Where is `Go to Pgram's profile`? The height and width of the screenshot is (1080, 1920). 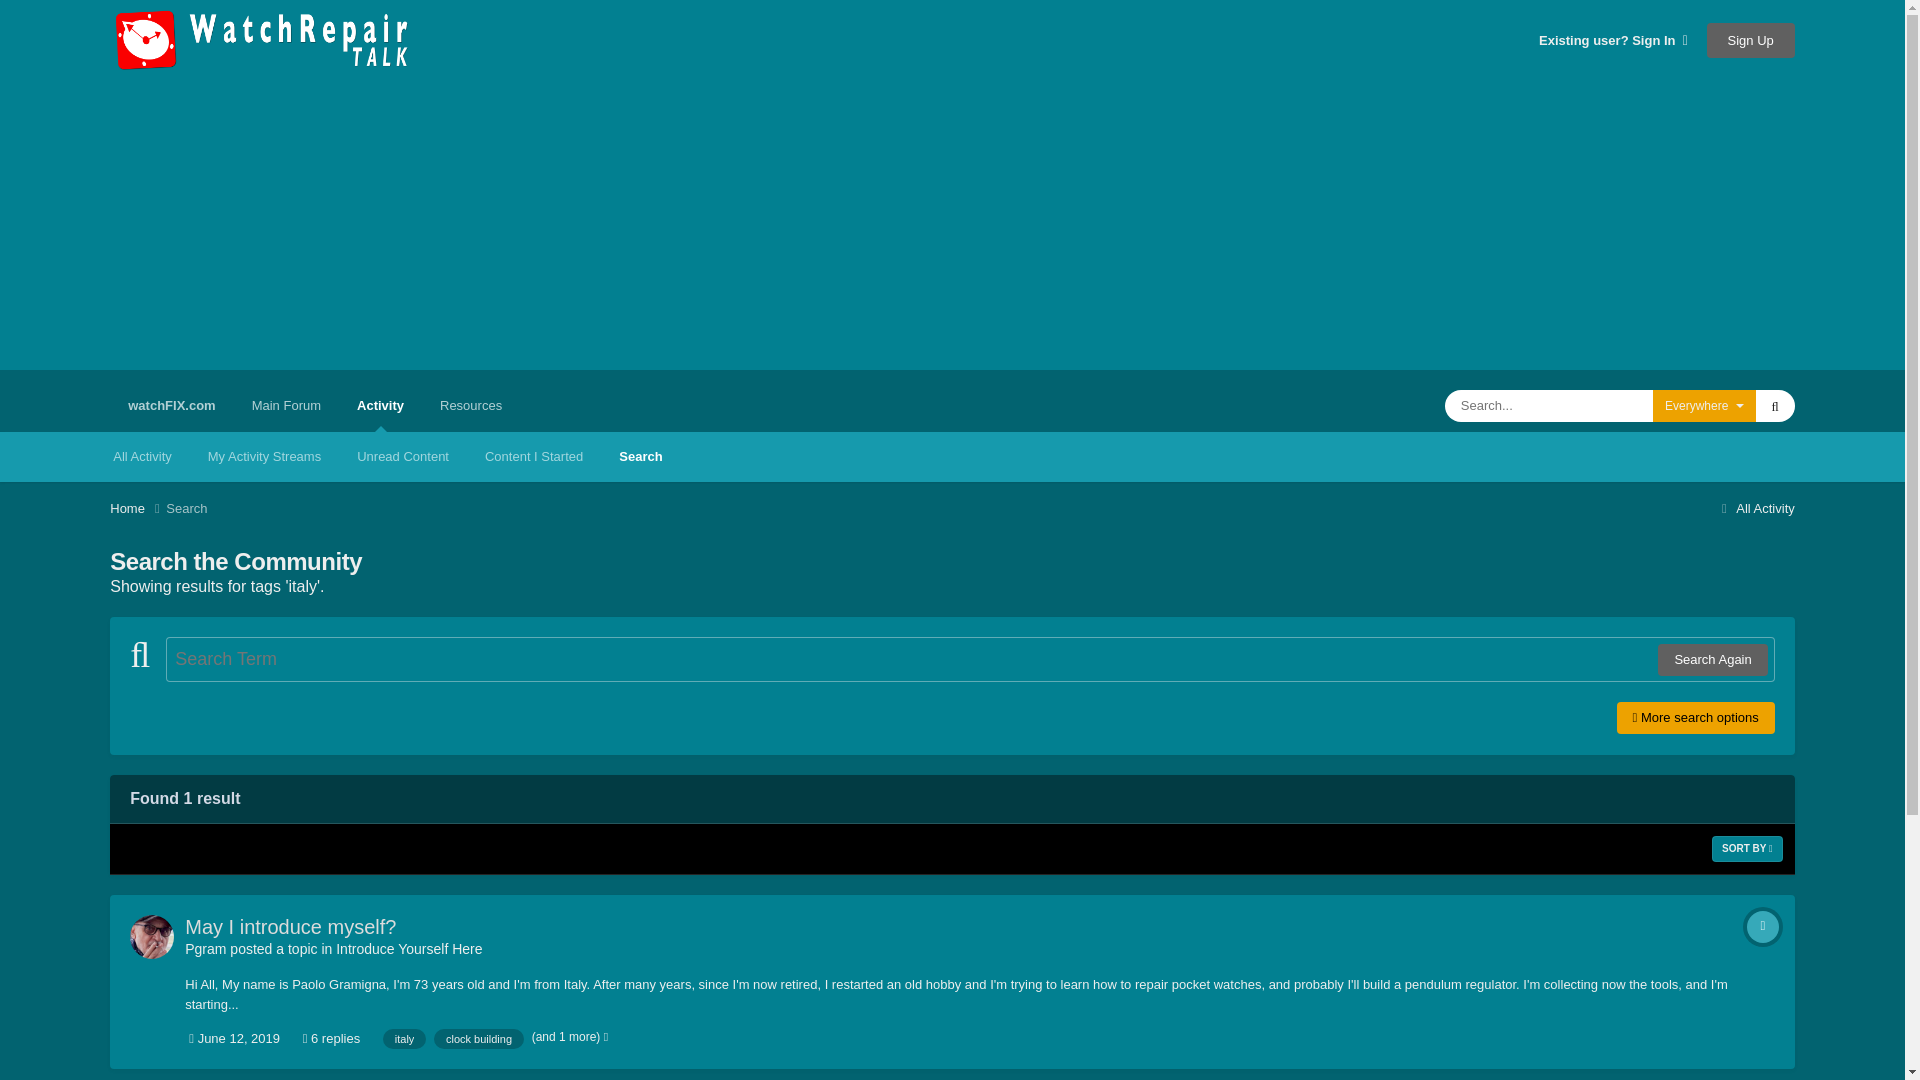
Go to Pgram's profile is located at coordinates (205, 948).